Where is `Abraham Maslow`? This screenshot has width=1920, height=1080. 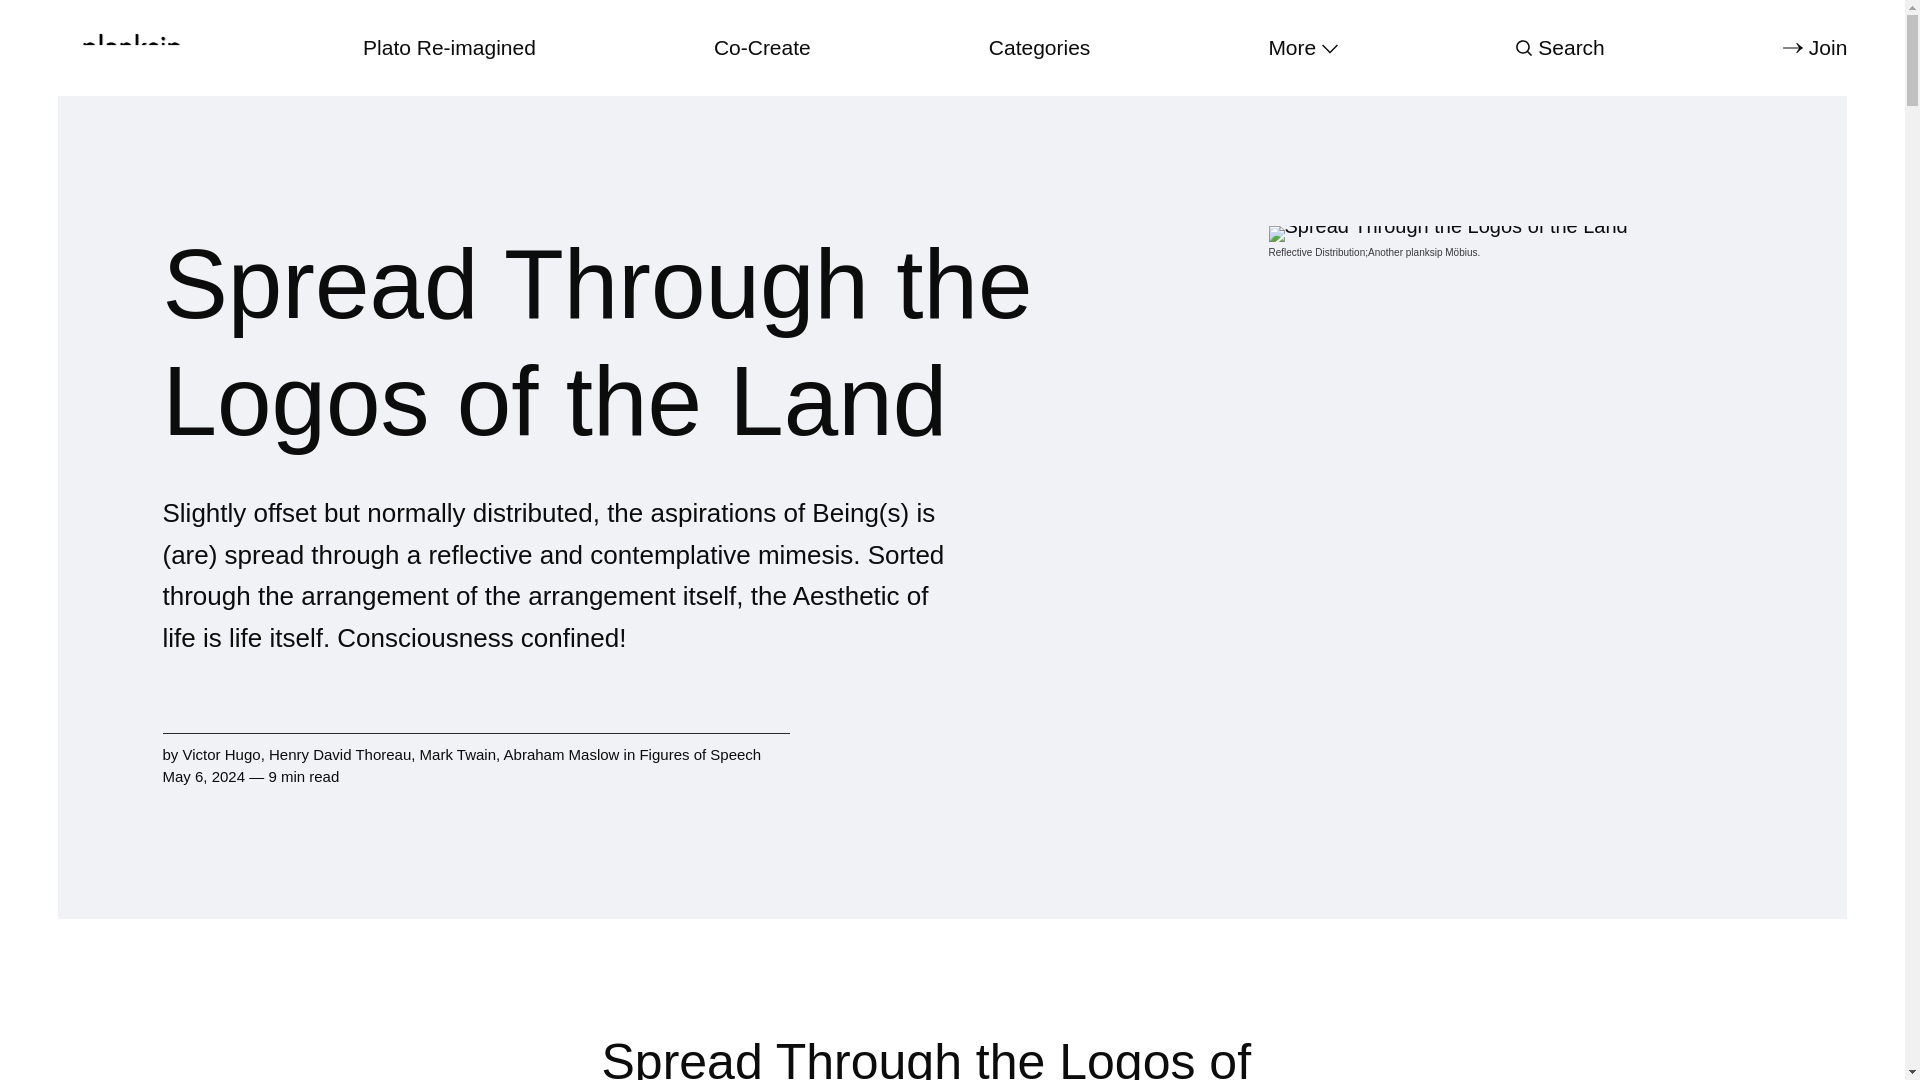 Abraham Maslow is located at coordinates (562, 754).